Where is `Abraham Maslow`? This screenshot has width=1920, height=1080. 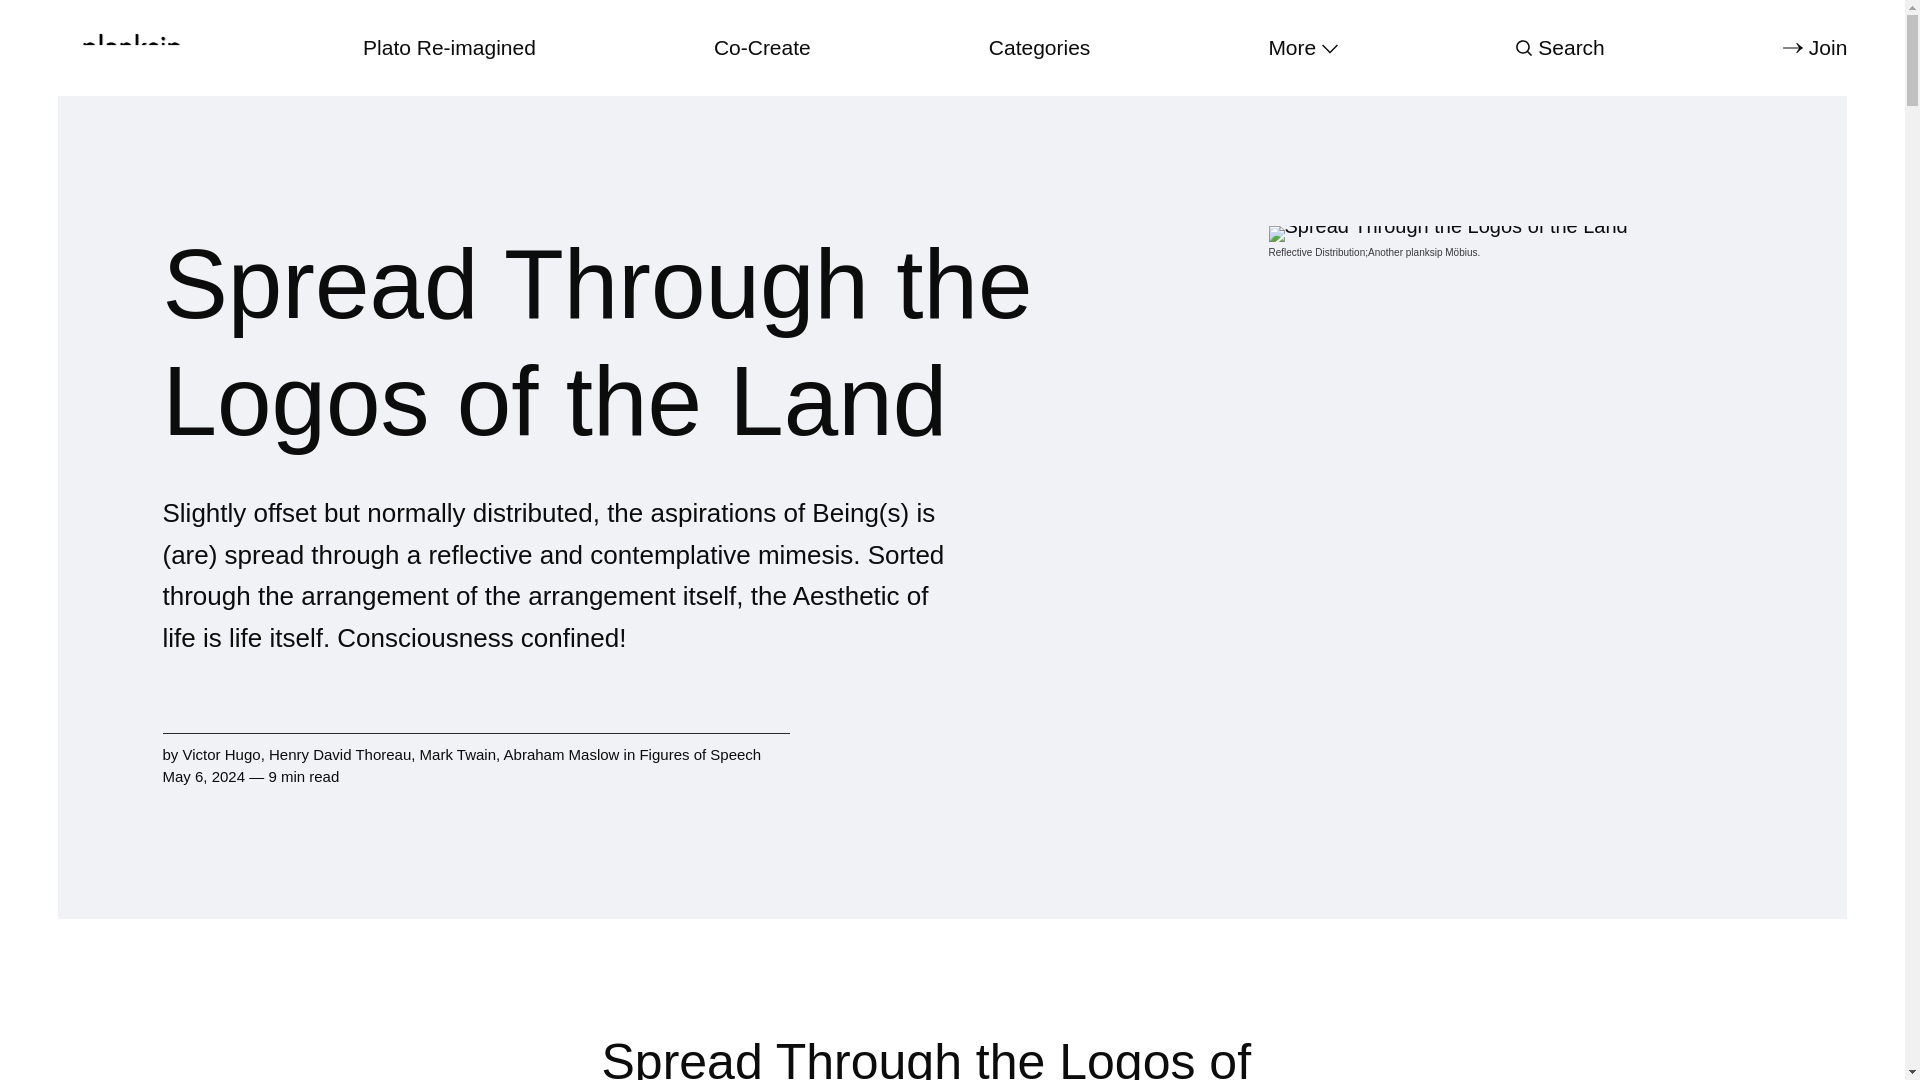 Abraham Maslow is located at coordinates (562, 754).